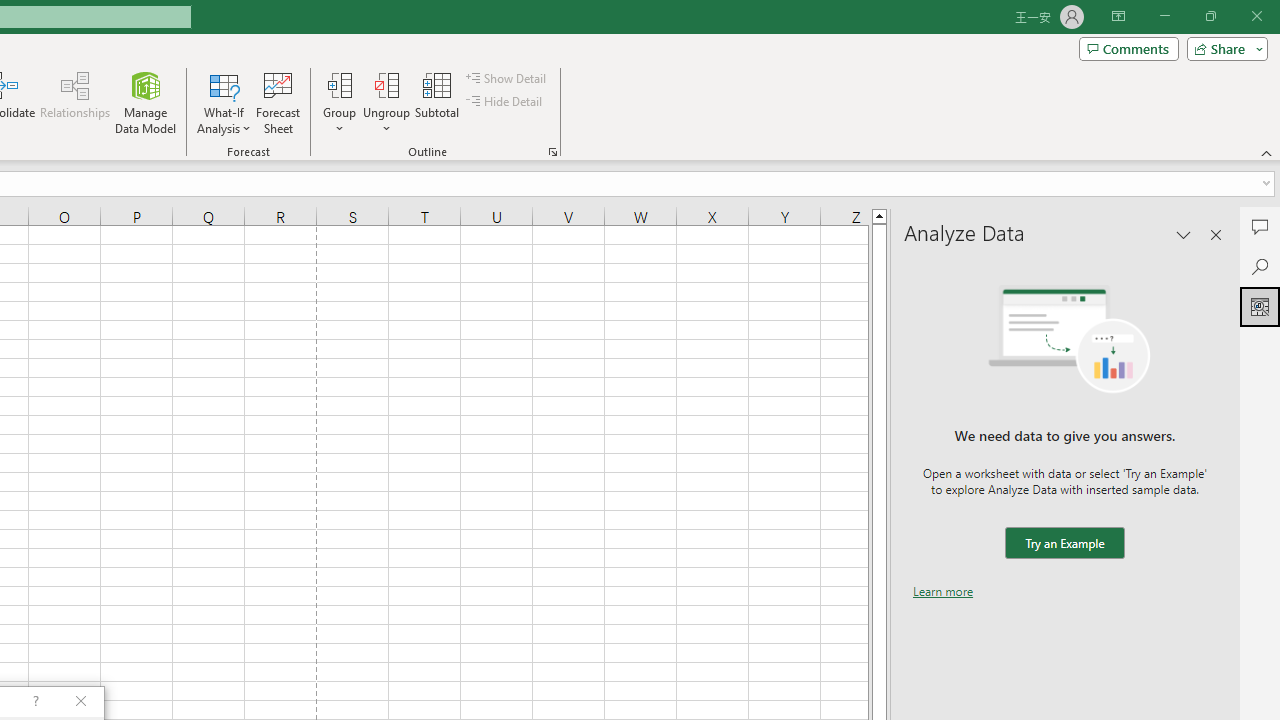 This screenshot has width=1280, height=720. Describe the element at coordinates (1260, 306) in the screenshot. I see `Analyze Data` at that location.